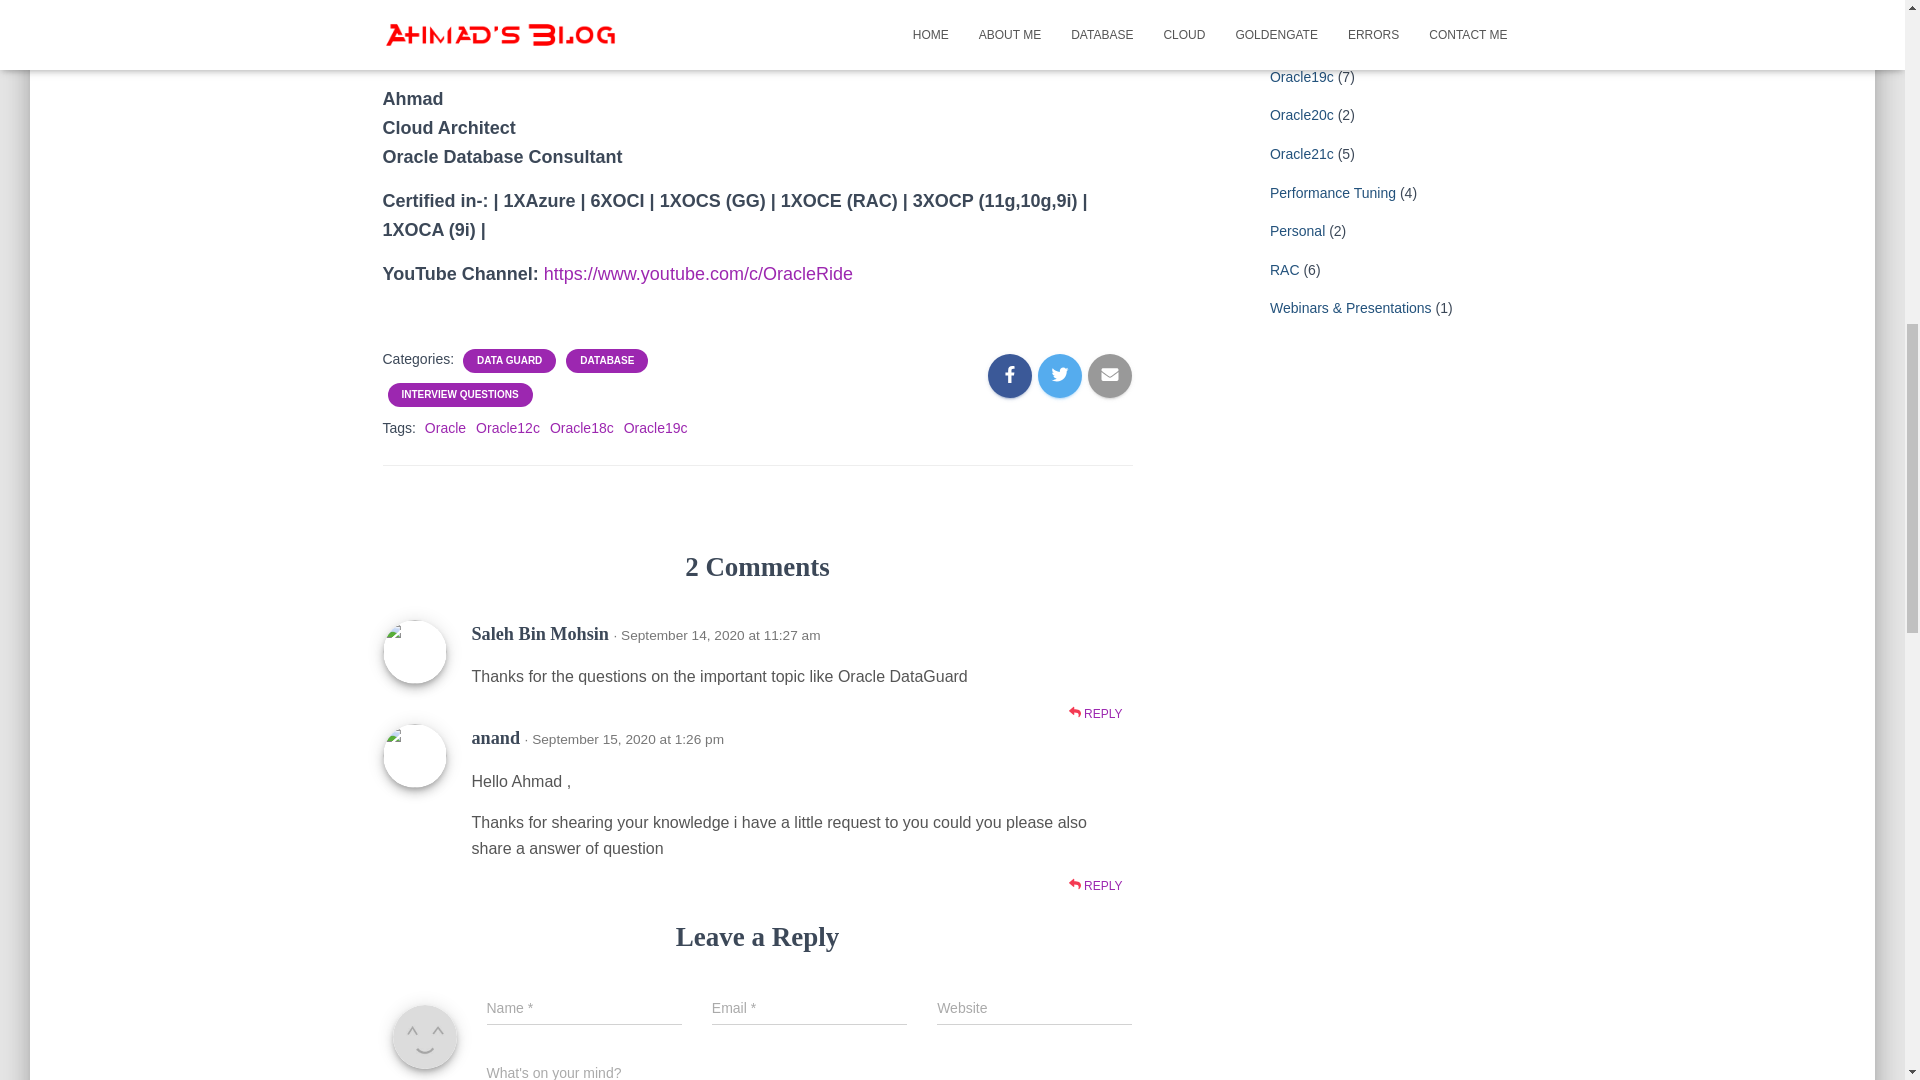 This screenshot has height=1080, width=1920. What do you see at coordinates (508, 428) in the screenshot?
I see `Oracle12c` at bounding box center [508, 428].